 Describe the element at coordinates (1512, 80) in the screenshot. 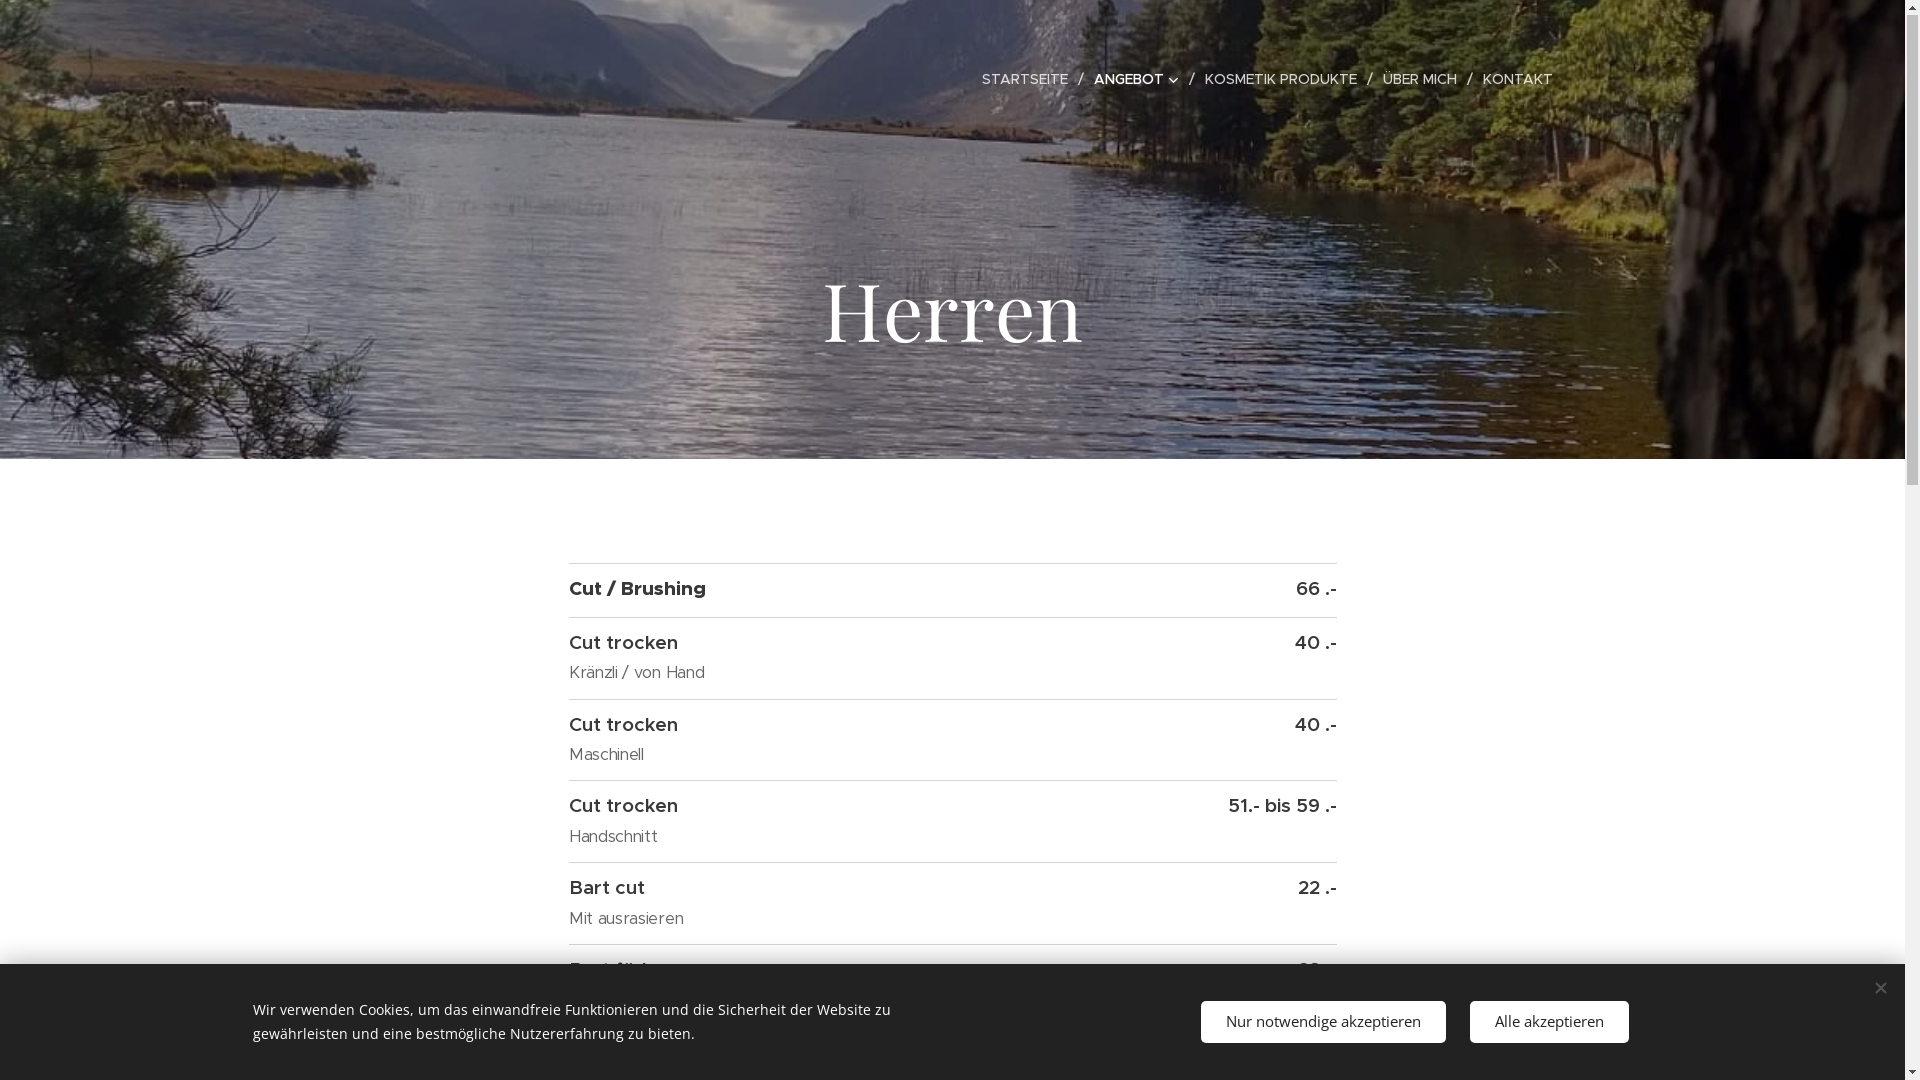

I see `KONTAKT` at that location.